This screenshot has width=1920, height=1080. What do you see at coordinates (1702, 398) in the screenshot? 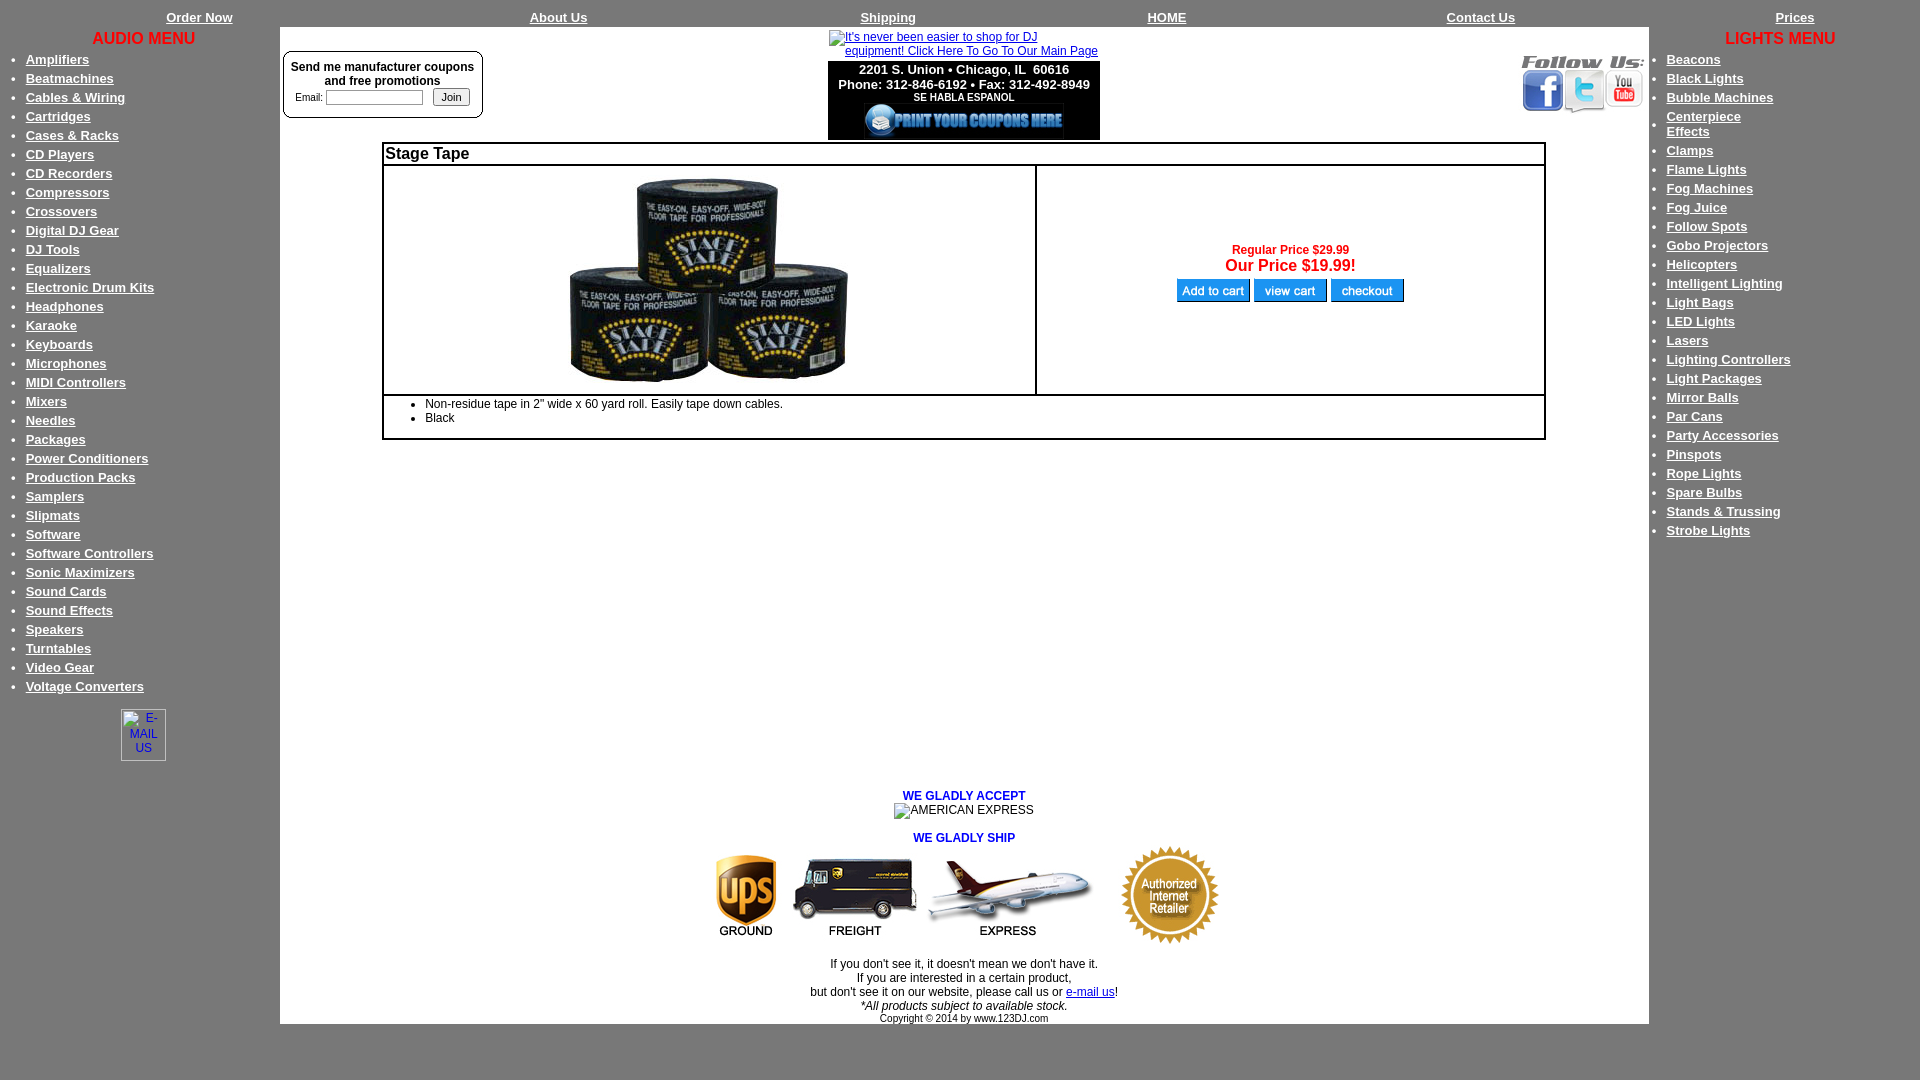
I see `Mirror Balls` at bounding box center [1702, 398].